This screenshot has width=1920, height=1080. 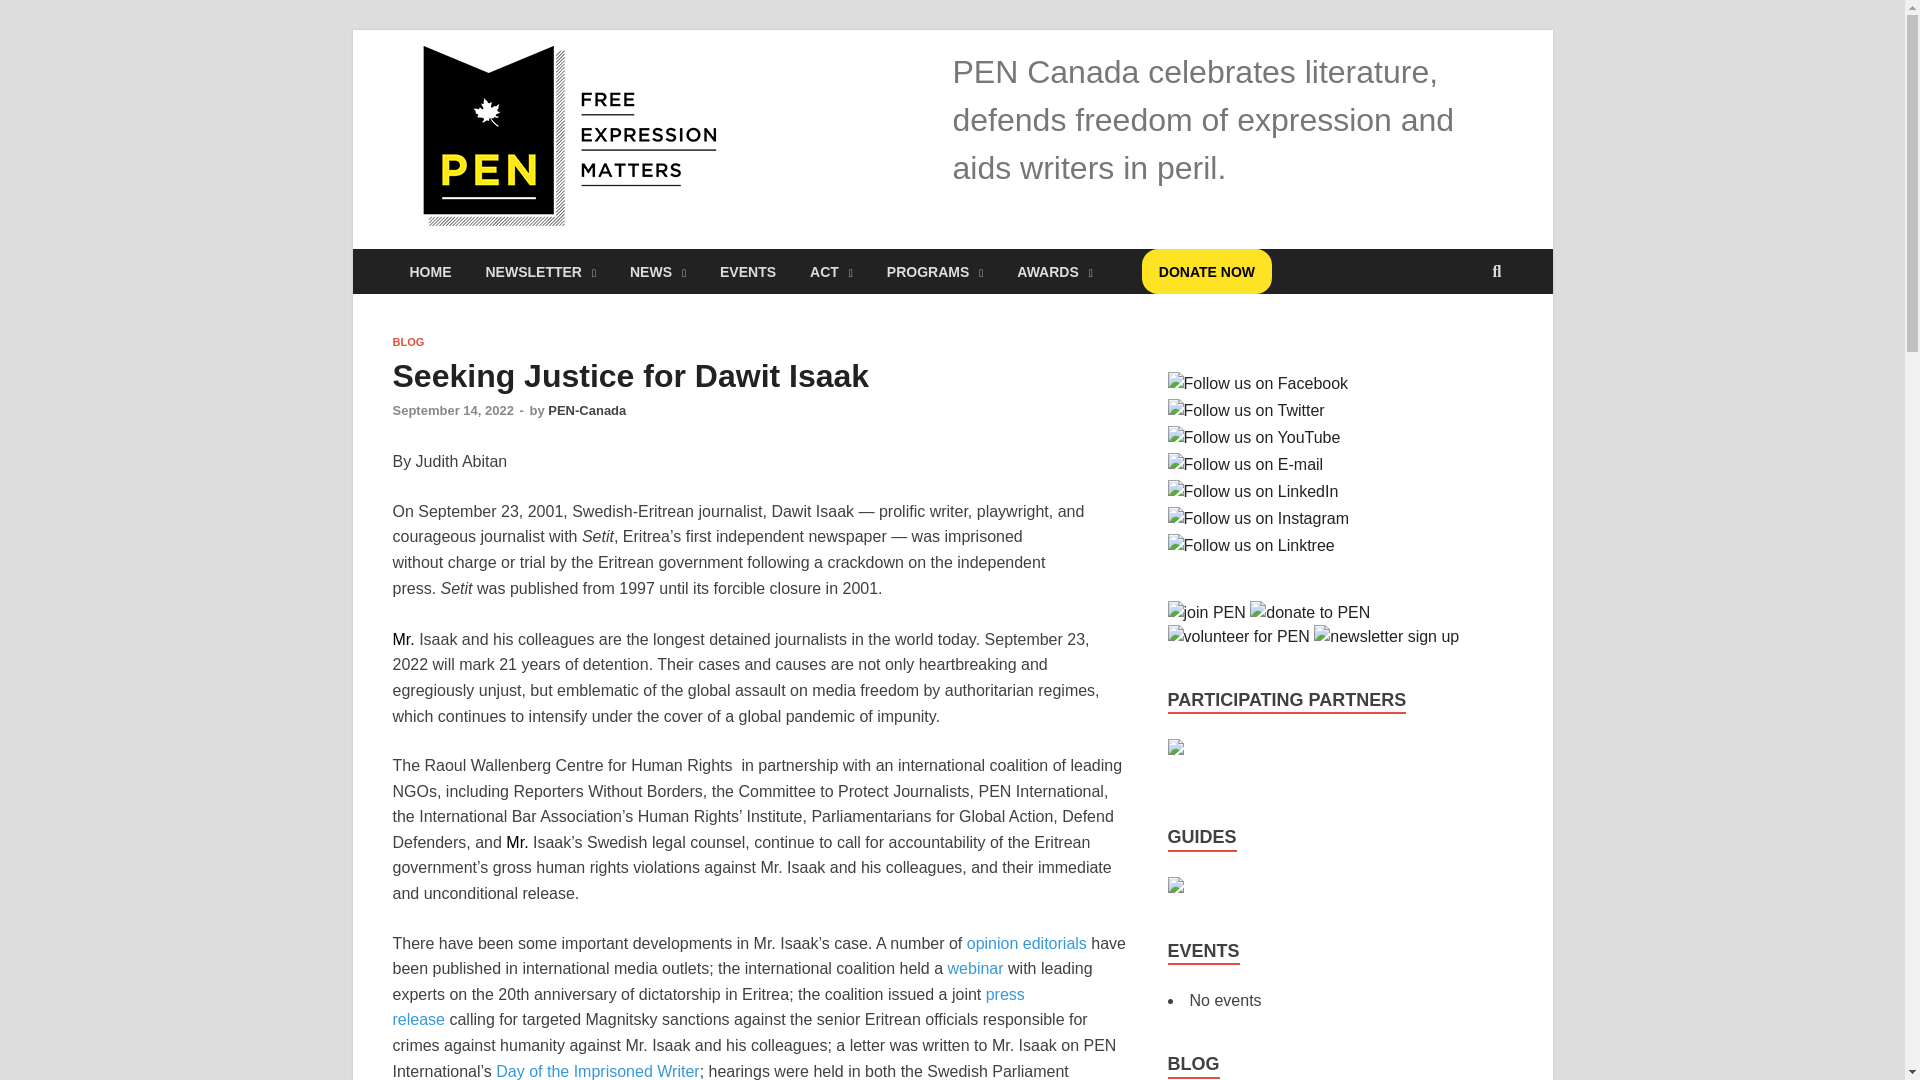 I want to click on Like us on Facebook, so click(x=1258, y=384).